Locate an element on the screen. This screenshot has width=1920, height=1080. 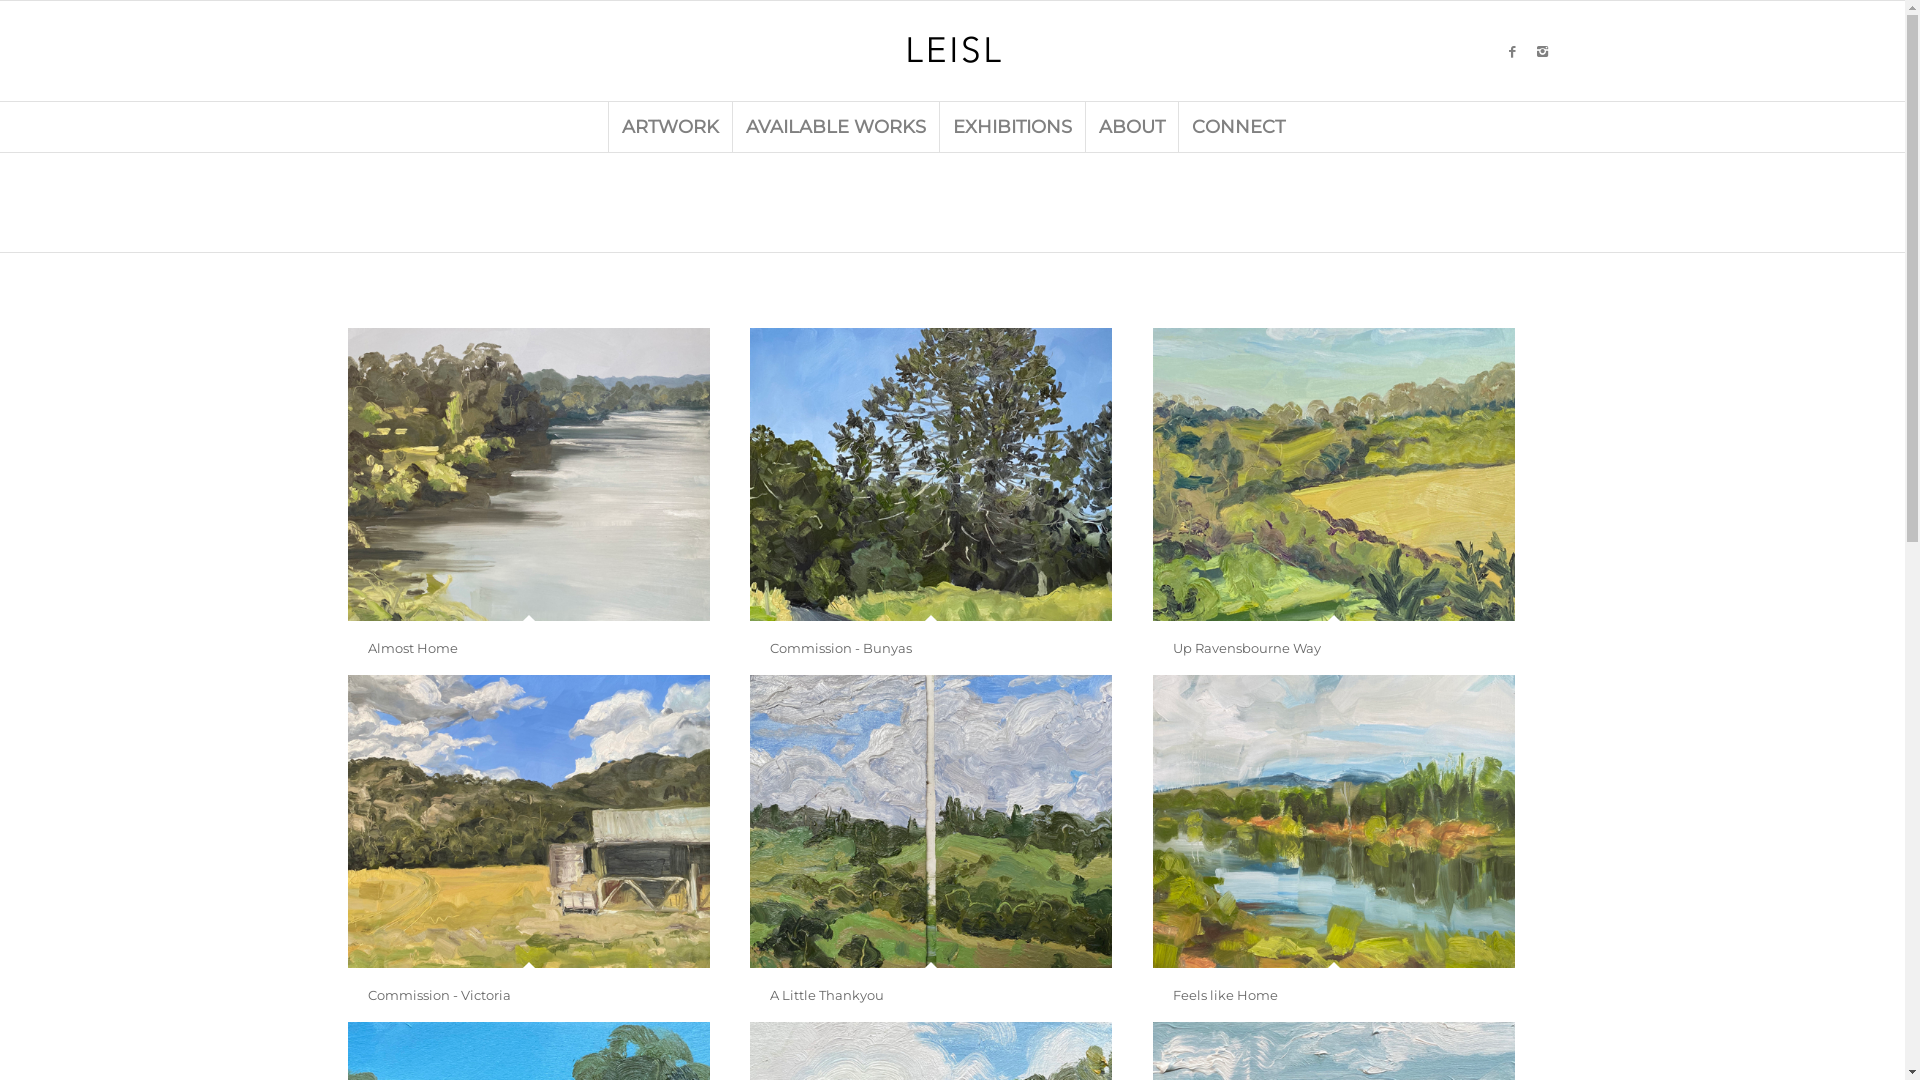
ABOUT is located at coordinates (1130, 127).